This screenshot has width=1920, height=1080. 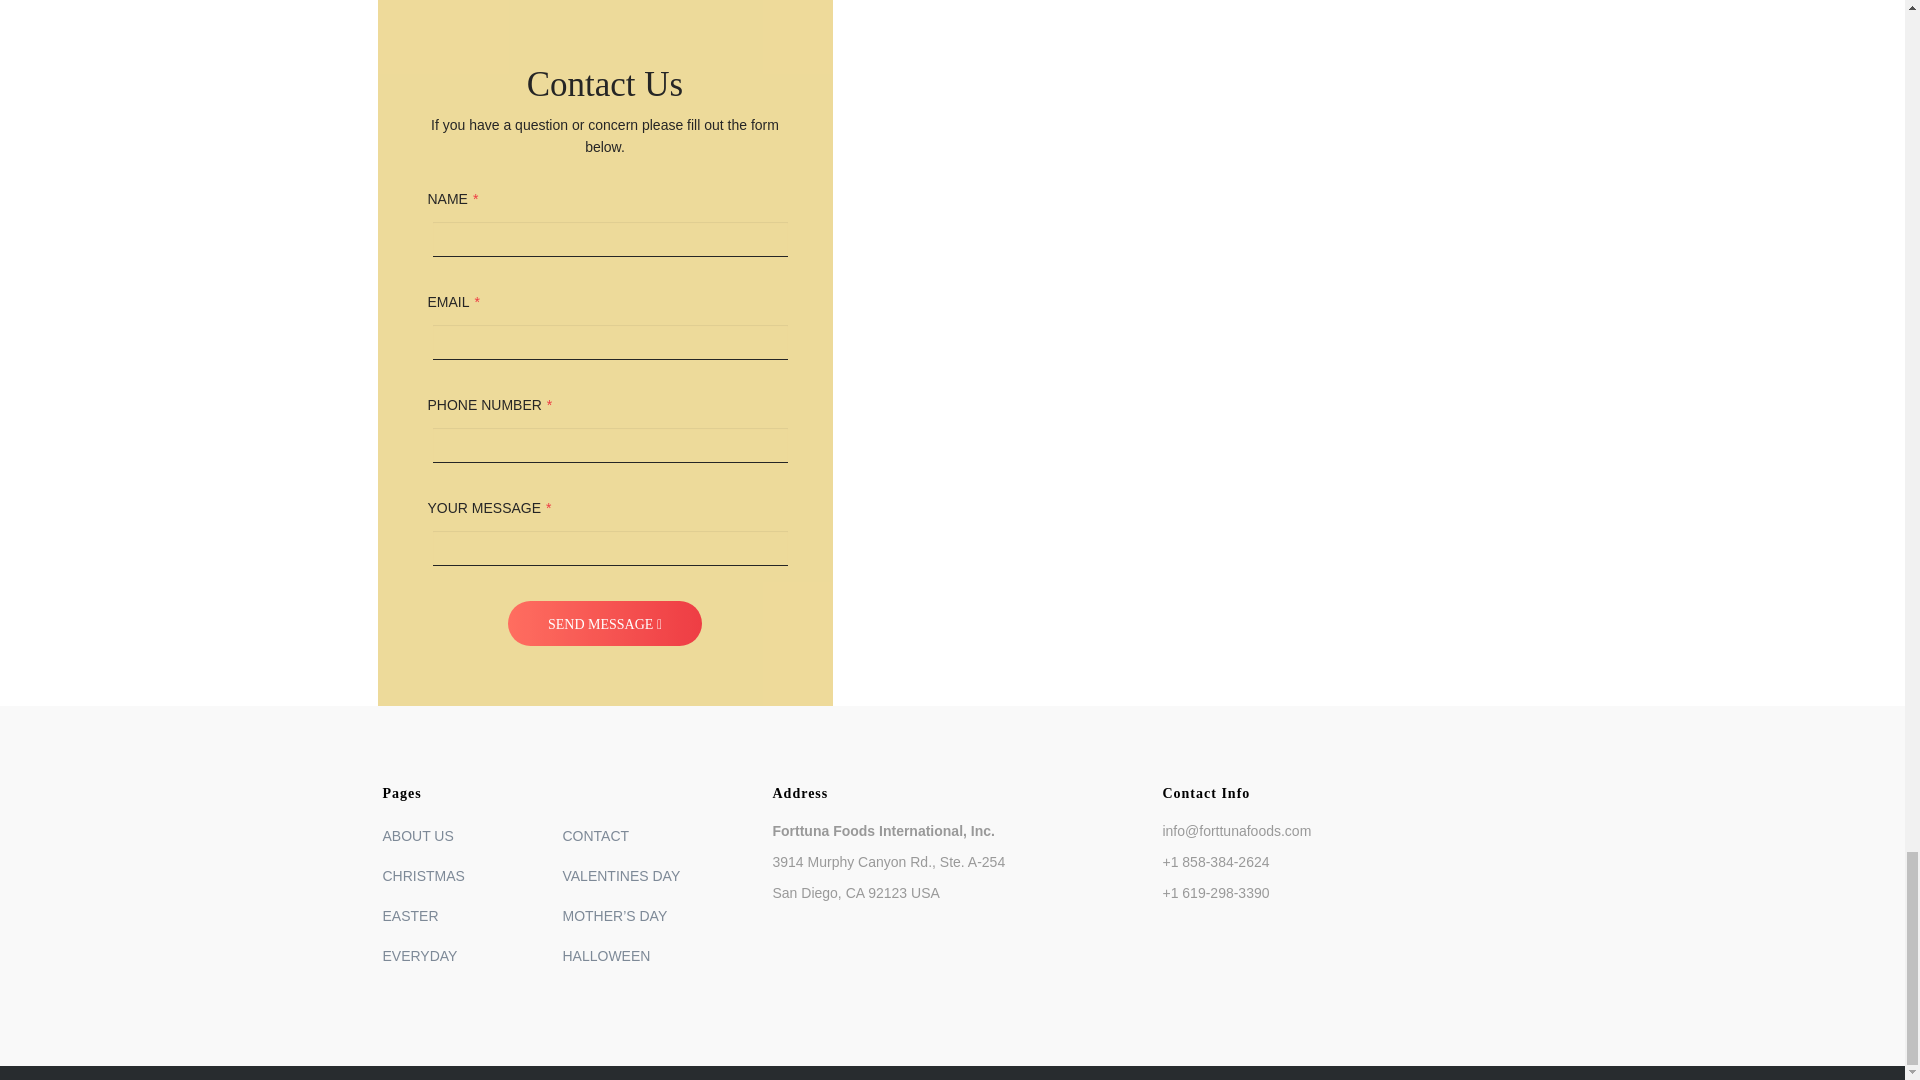 What do you see at coordinates (472, 915) in the screenshot?
I see `EASTER` at bounding box center [472, 915].